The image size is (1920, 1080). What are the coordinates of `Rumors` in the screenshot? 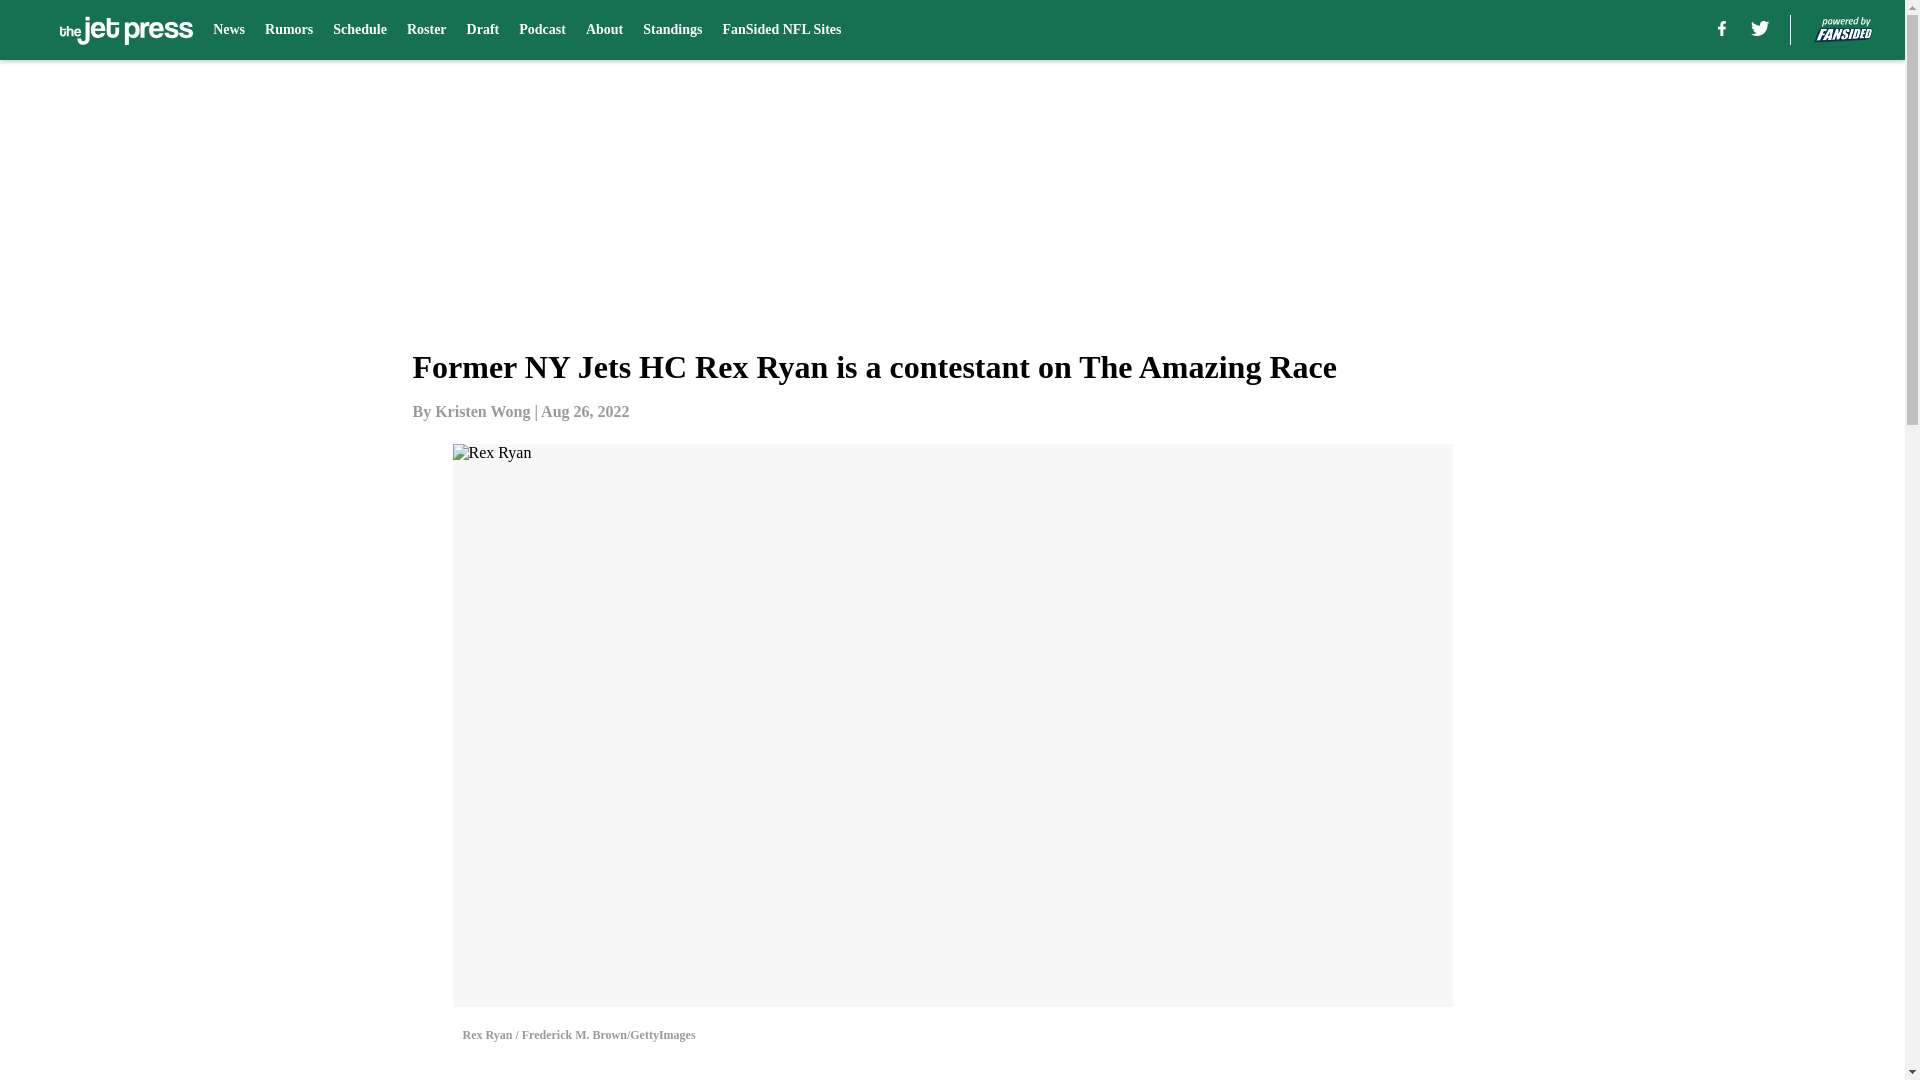 It's located at (288, 30).